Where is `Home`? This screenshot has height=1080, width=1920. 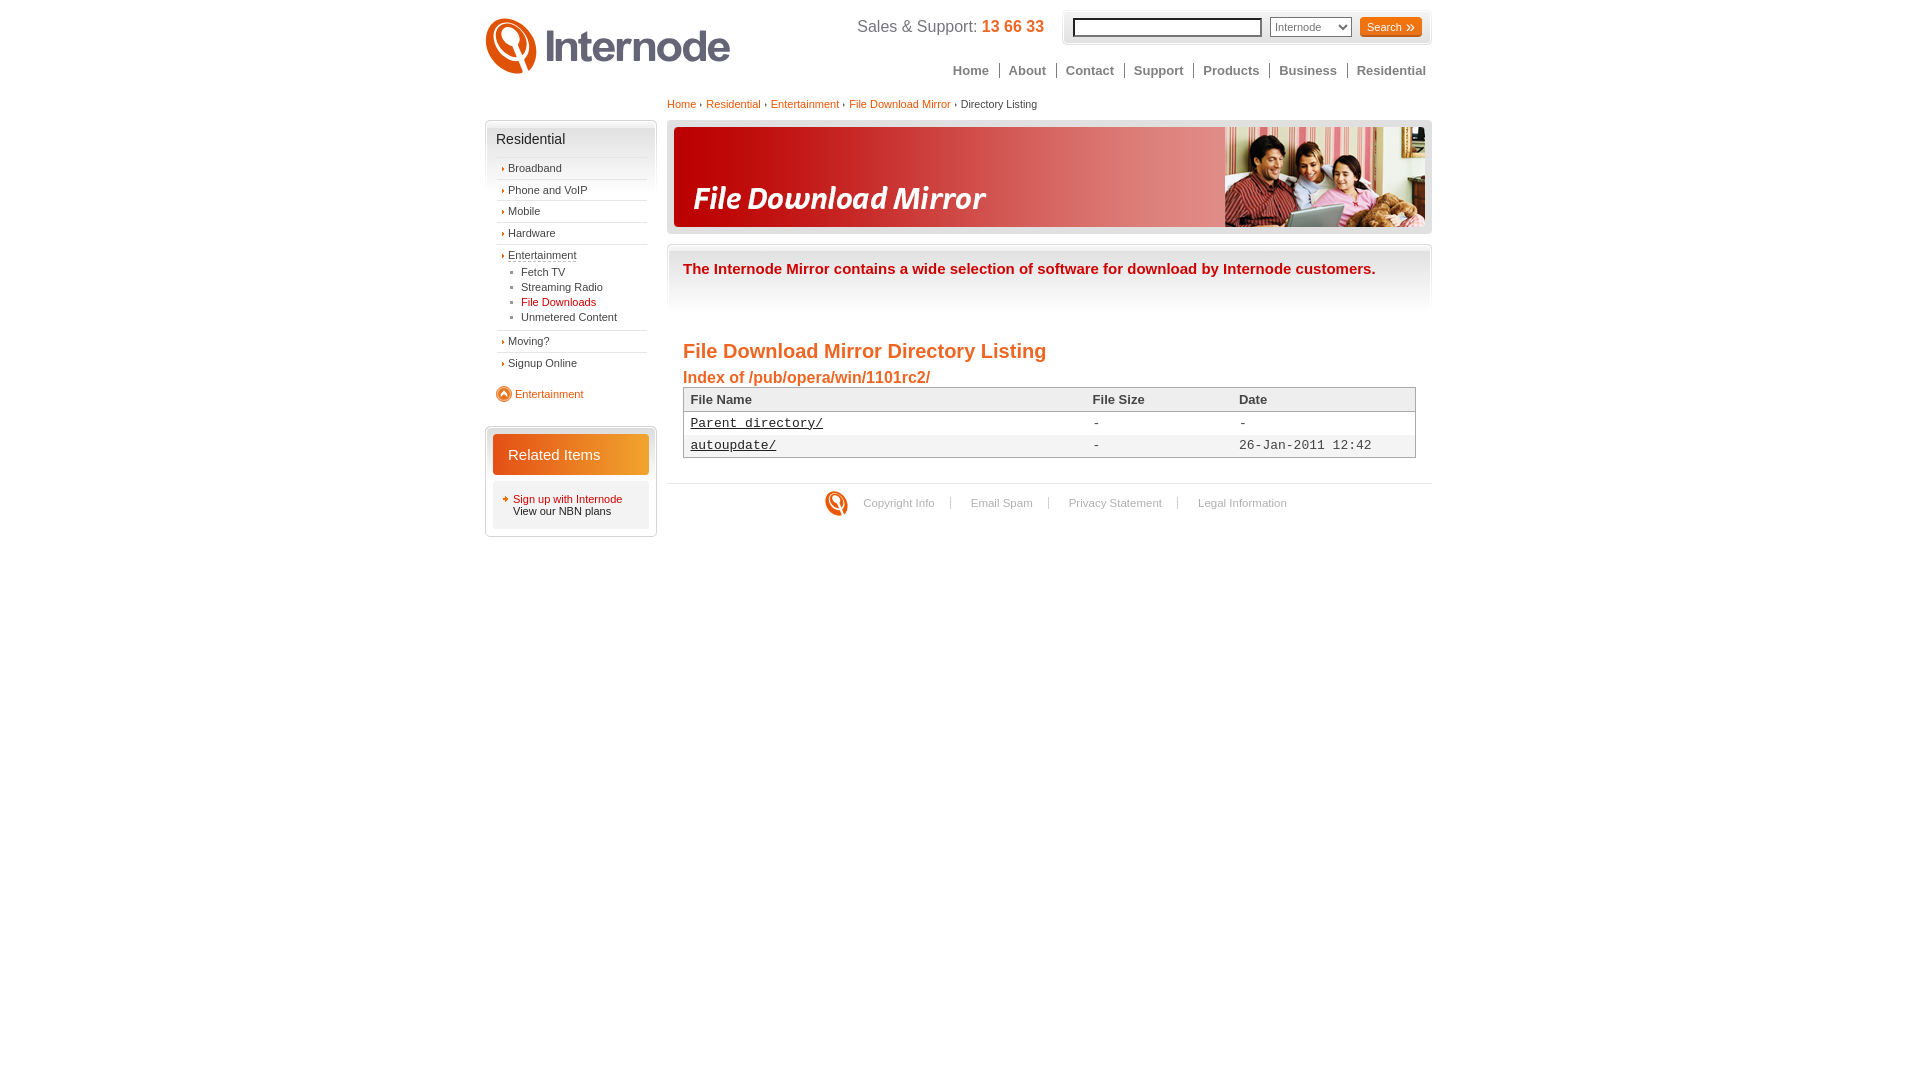 Home is located at coordinates (971, 70).